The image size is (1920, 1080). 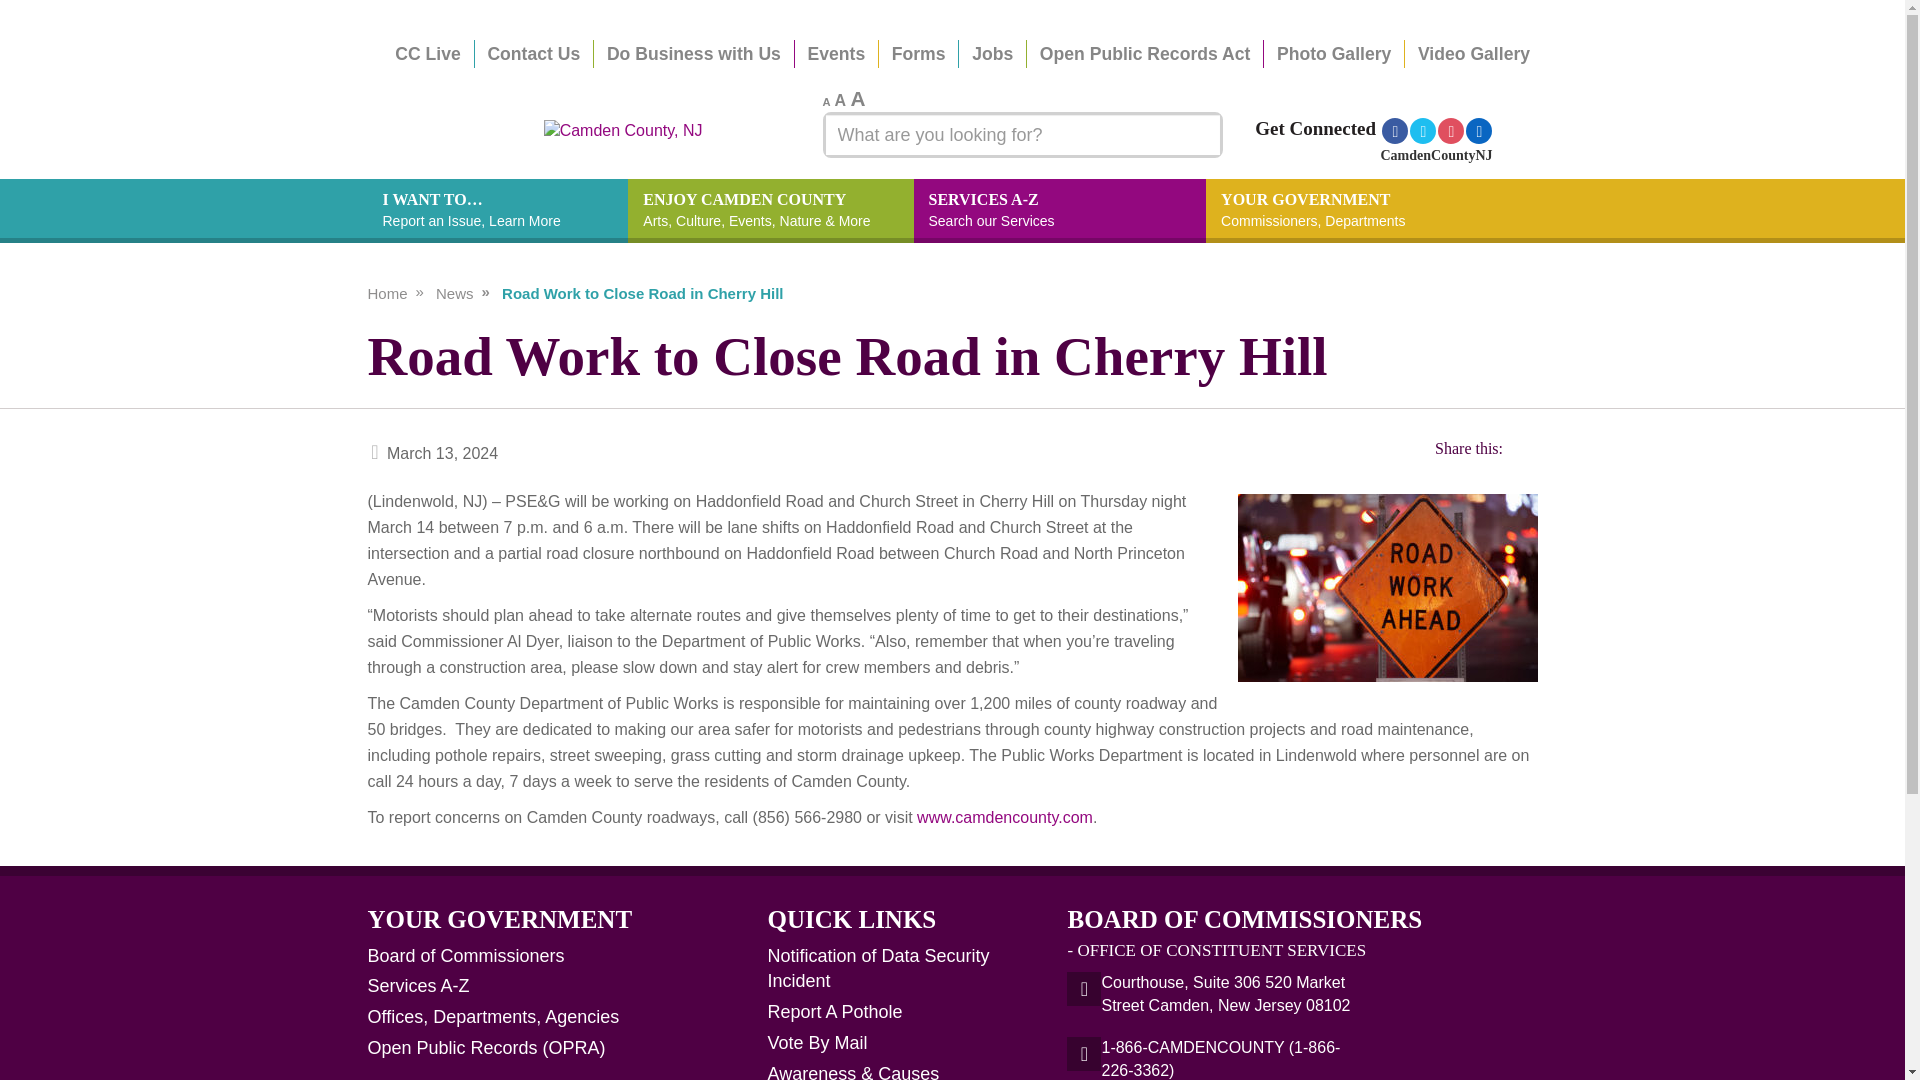 What do you see at coordinates (858, 98) in the screenshot?
I see `Connect On LinkedIn` at bounding box center [858, 98].